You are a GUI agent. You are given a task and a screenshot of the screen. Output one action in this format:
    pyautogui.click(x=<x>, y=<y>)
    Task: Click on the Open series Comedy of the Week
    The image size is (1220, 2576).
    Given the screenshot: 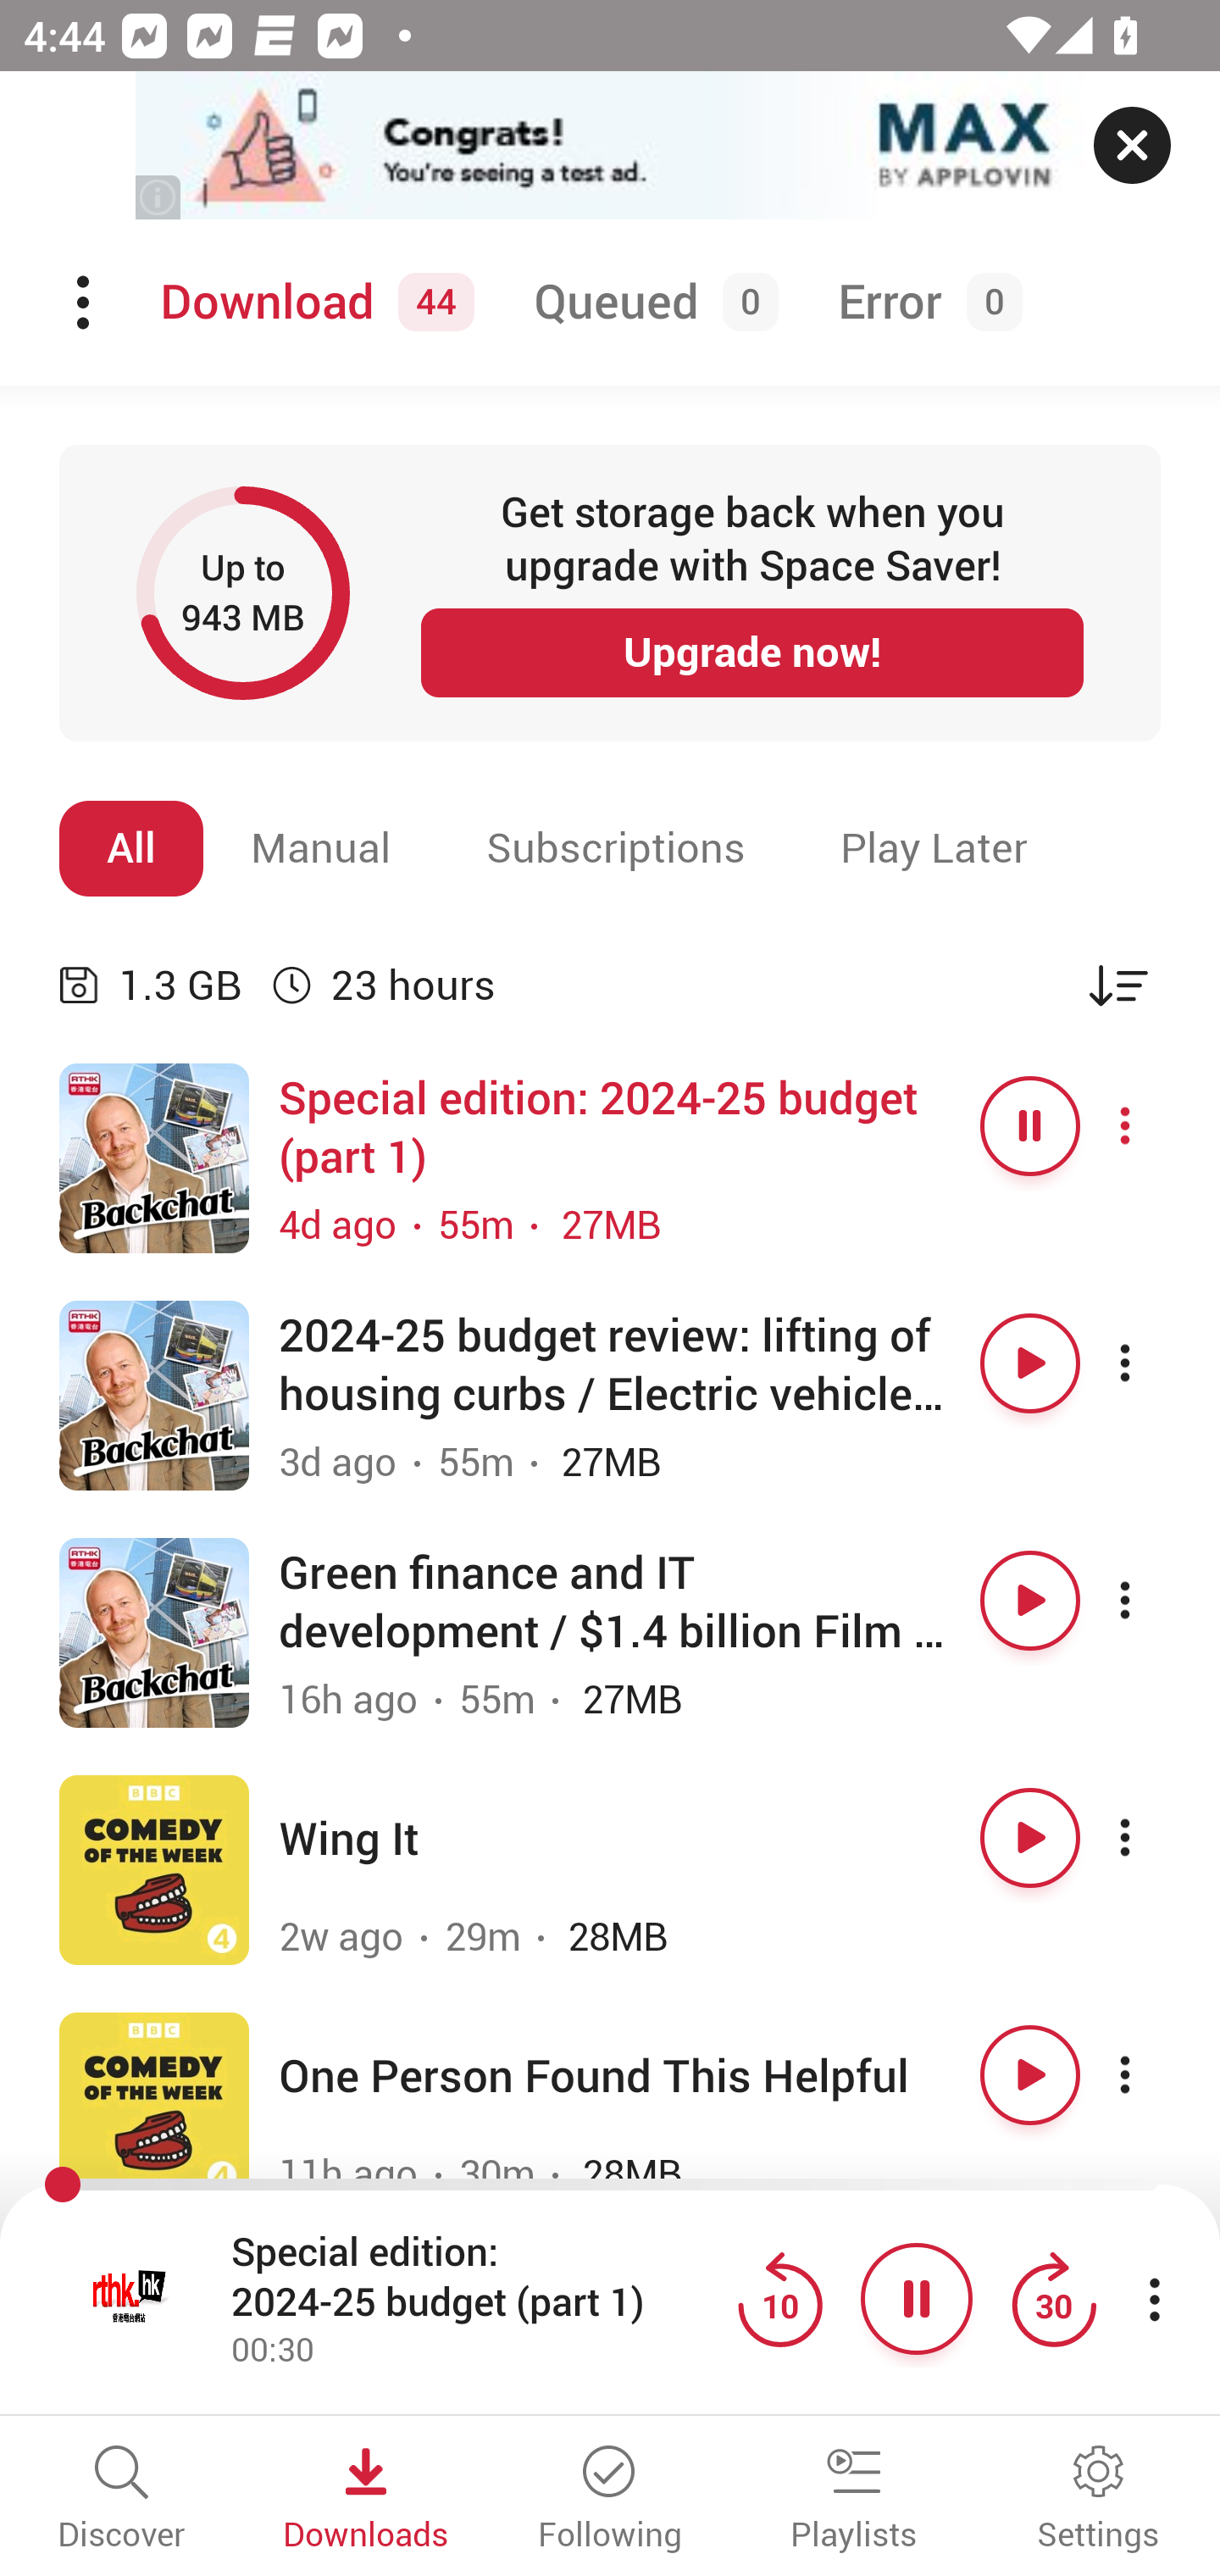 What is the action you would take?
    pyautogui.click(x=154, y=2107)
    